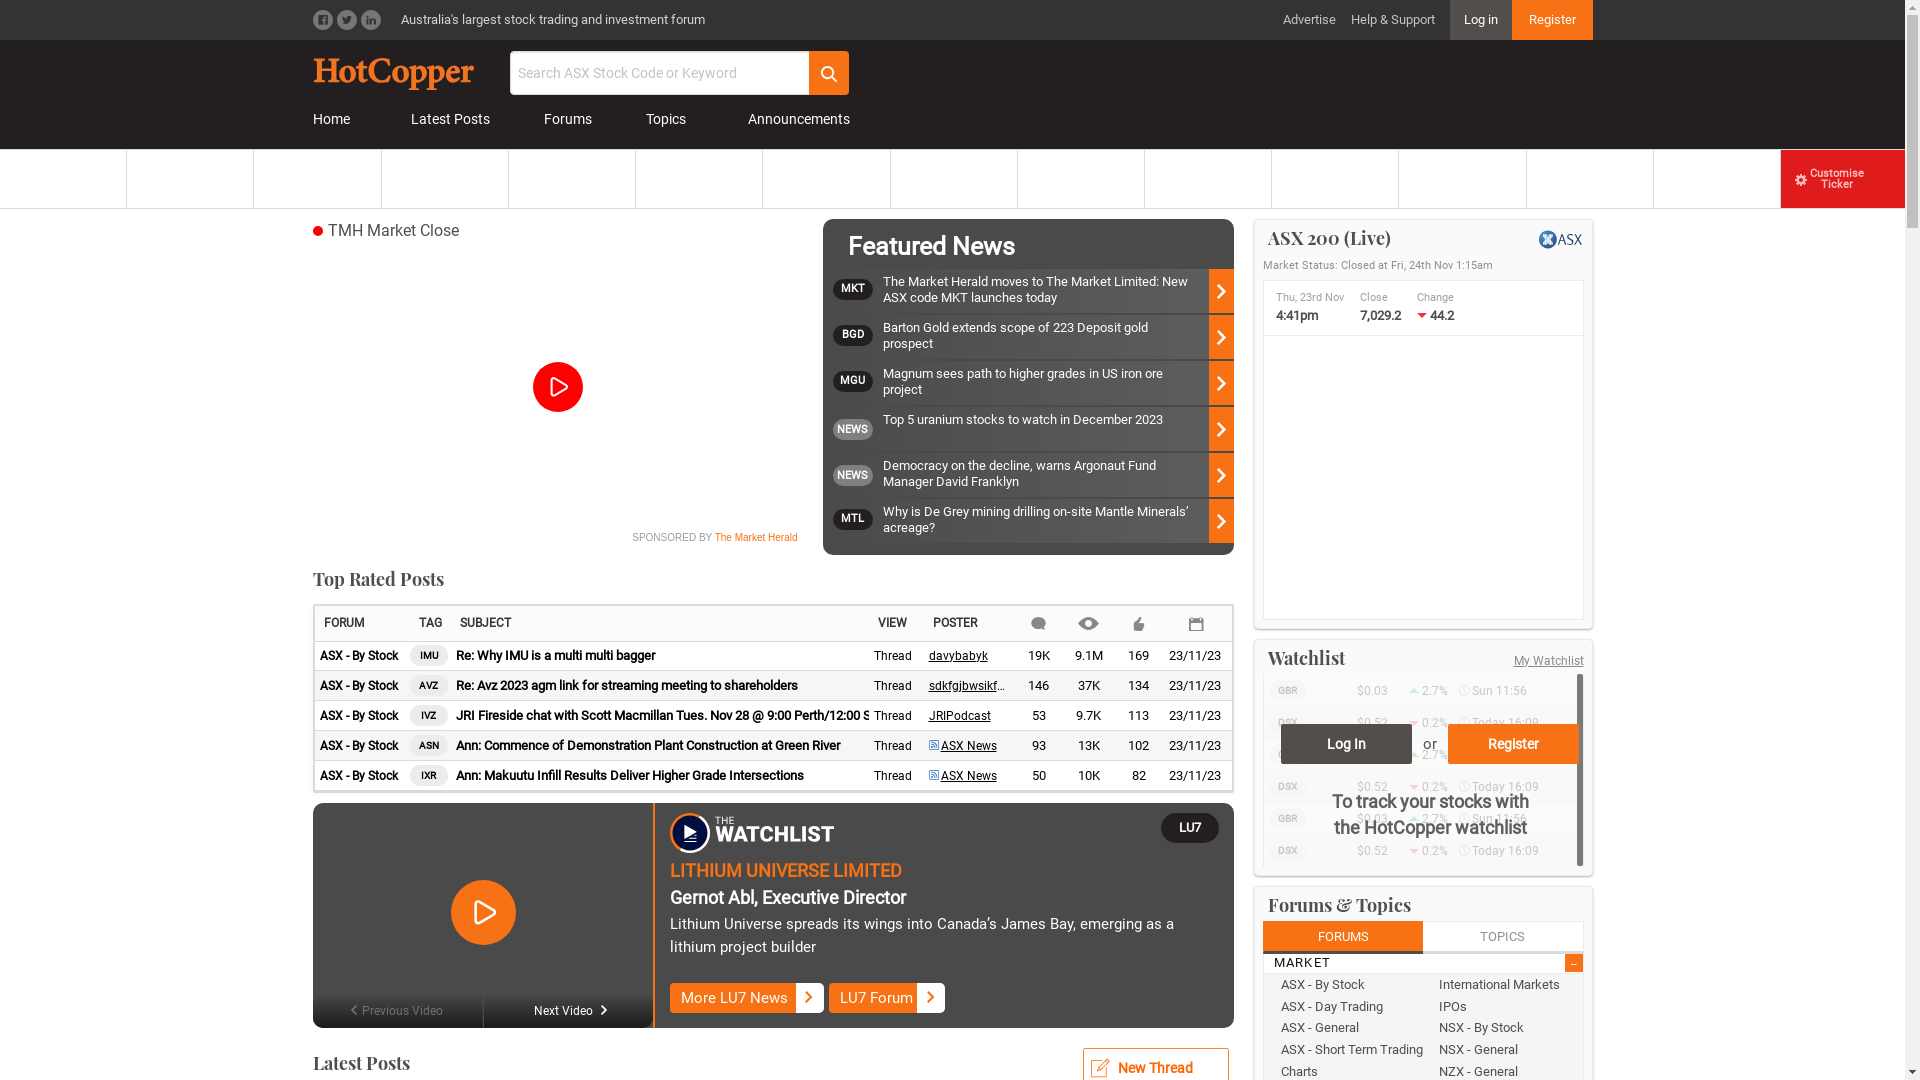 The image size is (1920, 1080). What do you see at coordinates (1348, 1028) in the screenshot?
I see `ASX - General` at bounding box center [1348, 1028].